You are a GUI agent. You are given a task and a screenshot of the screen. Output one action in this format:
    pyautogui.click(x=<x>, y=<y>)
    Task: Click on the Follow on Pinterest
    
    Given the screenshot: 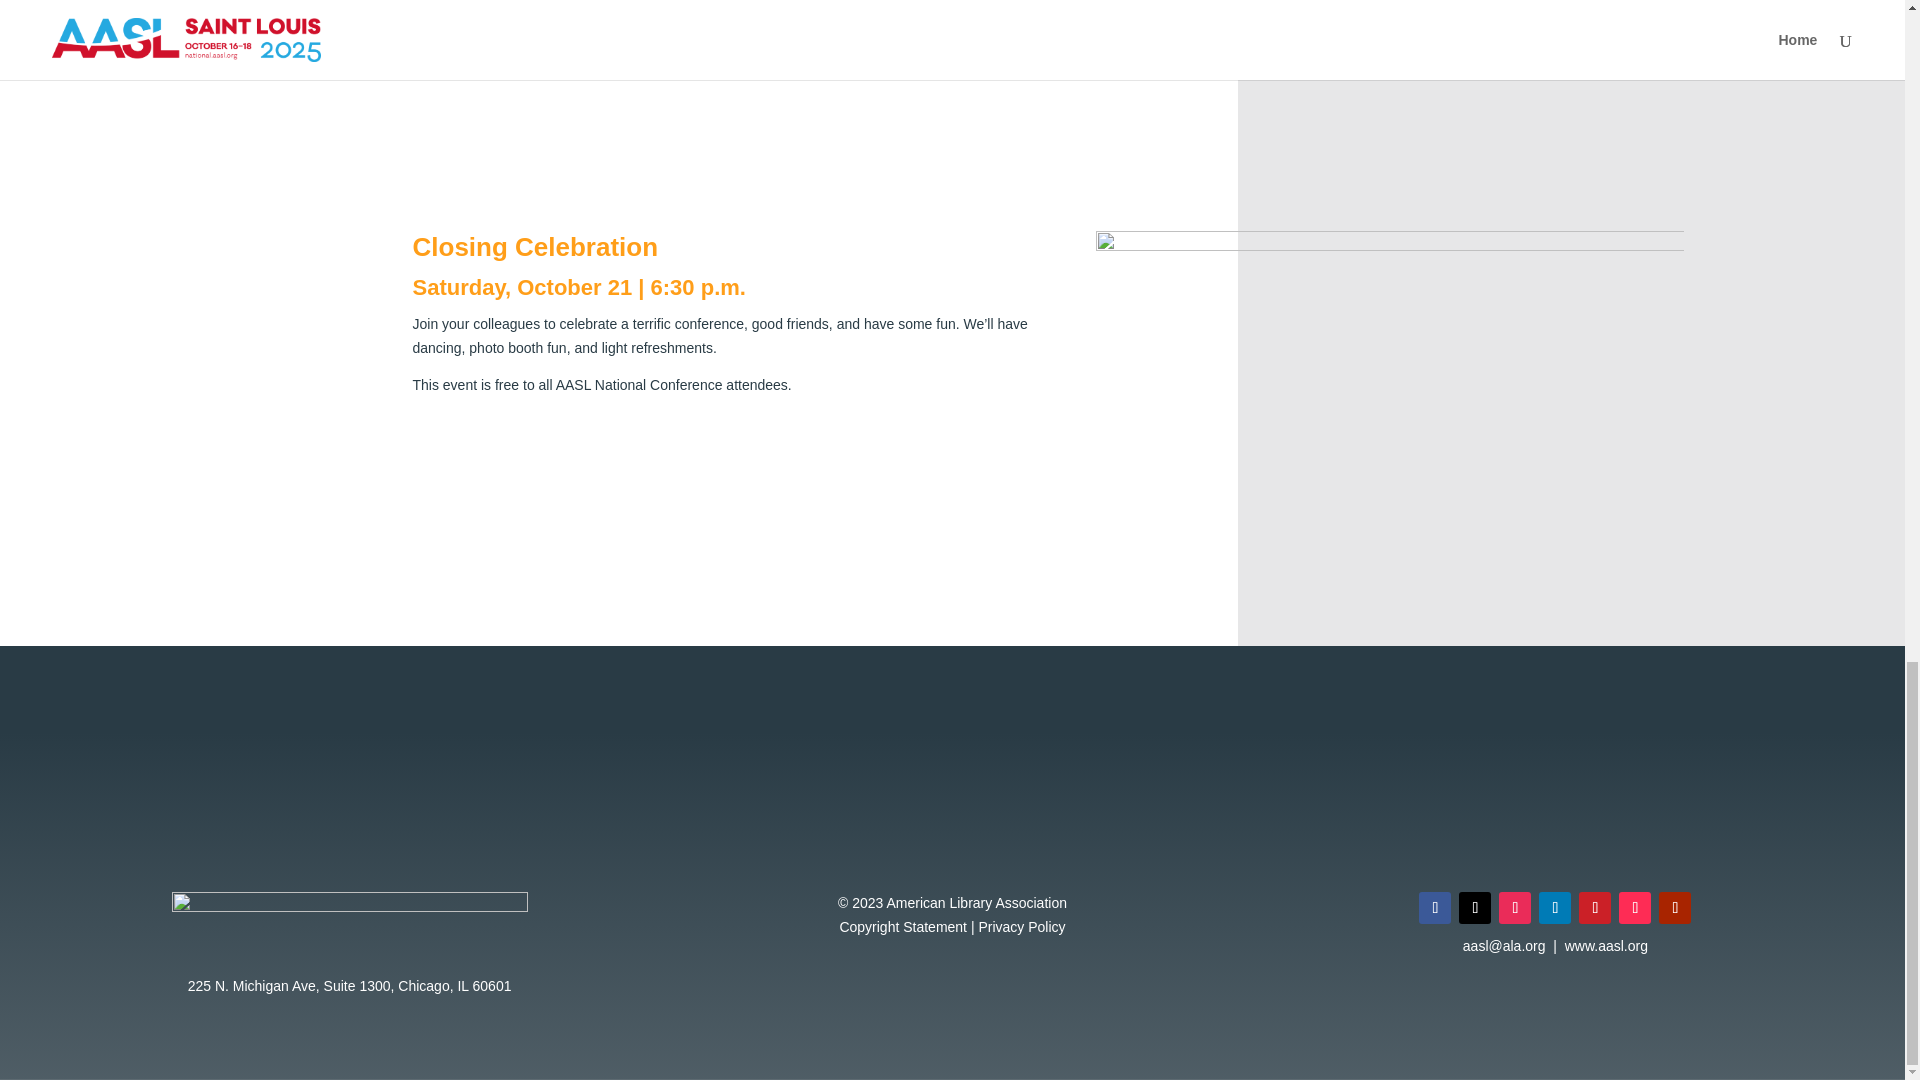 What is the action you would take?
    pyautogui.click(x=1594, y=908)
    